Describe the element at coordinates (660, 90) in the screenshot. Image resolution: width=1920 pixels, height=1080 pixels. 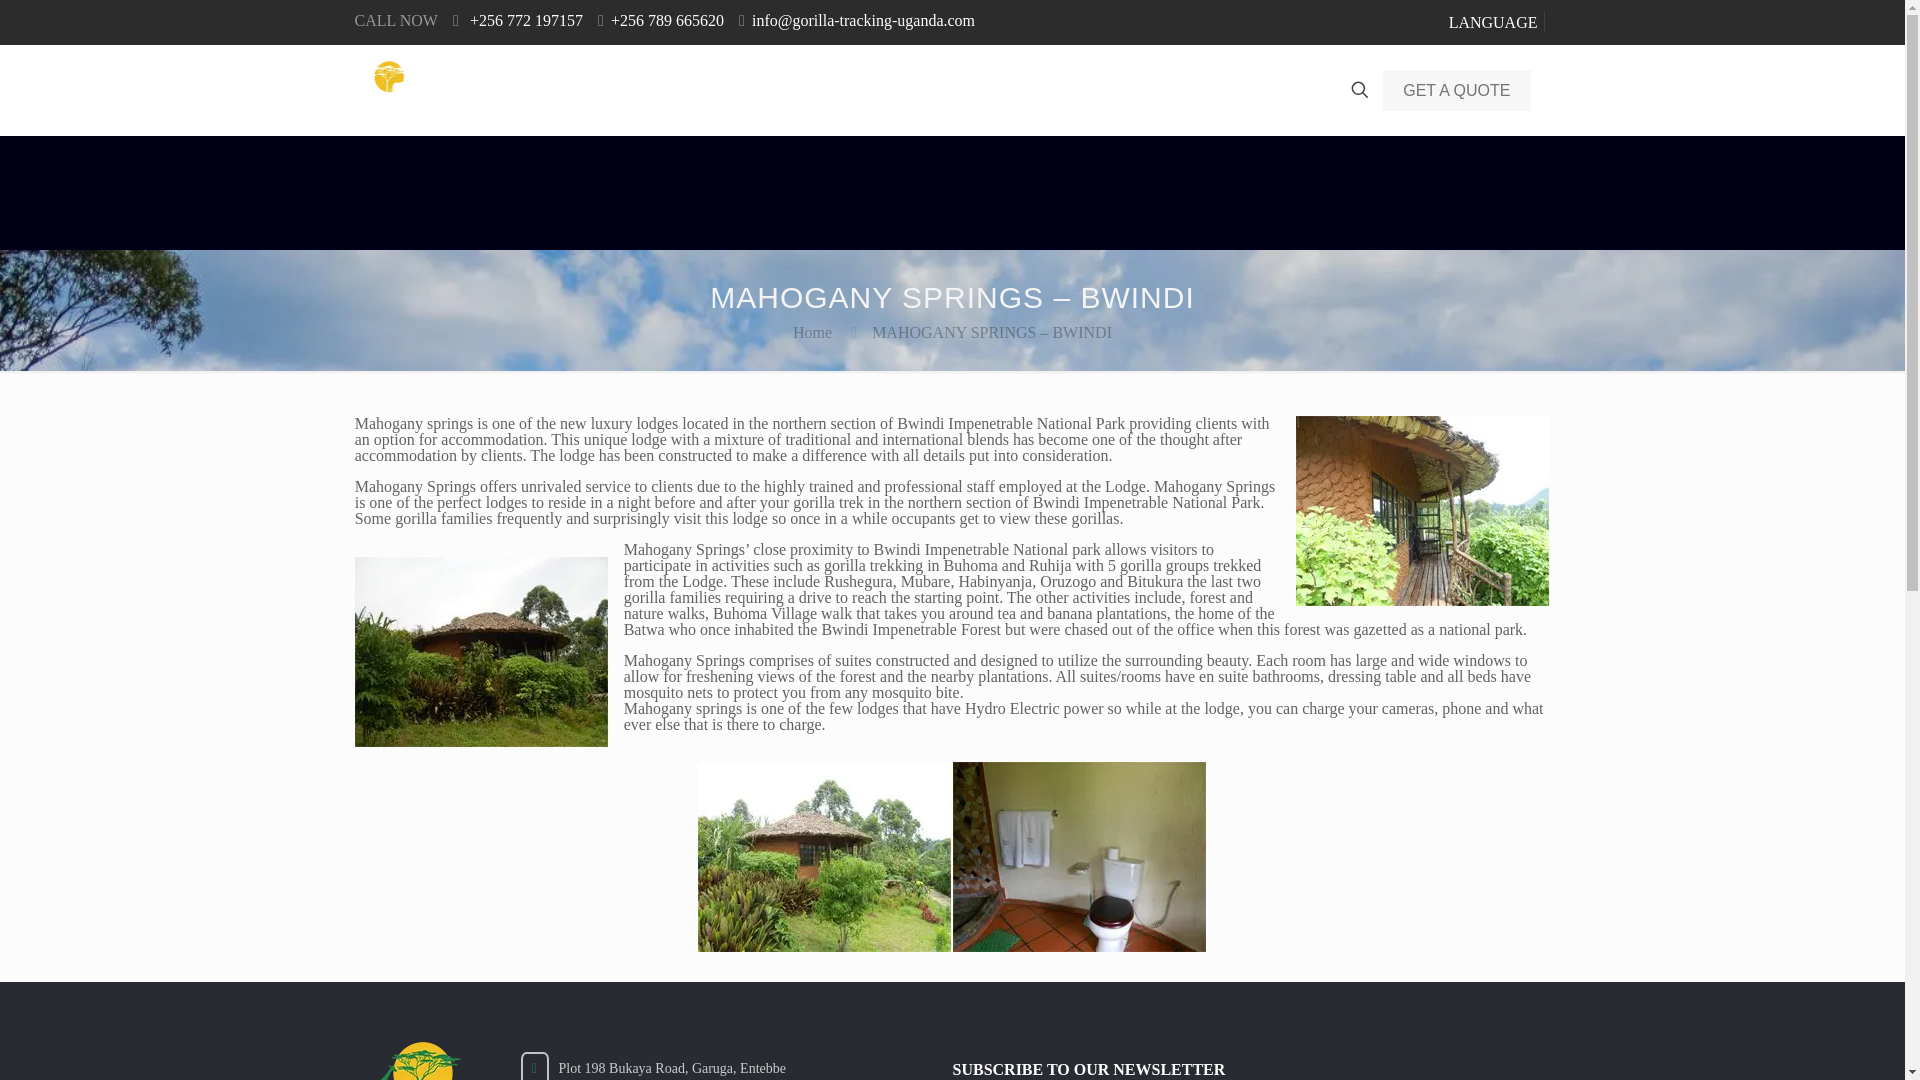
I see `Home` at that location.